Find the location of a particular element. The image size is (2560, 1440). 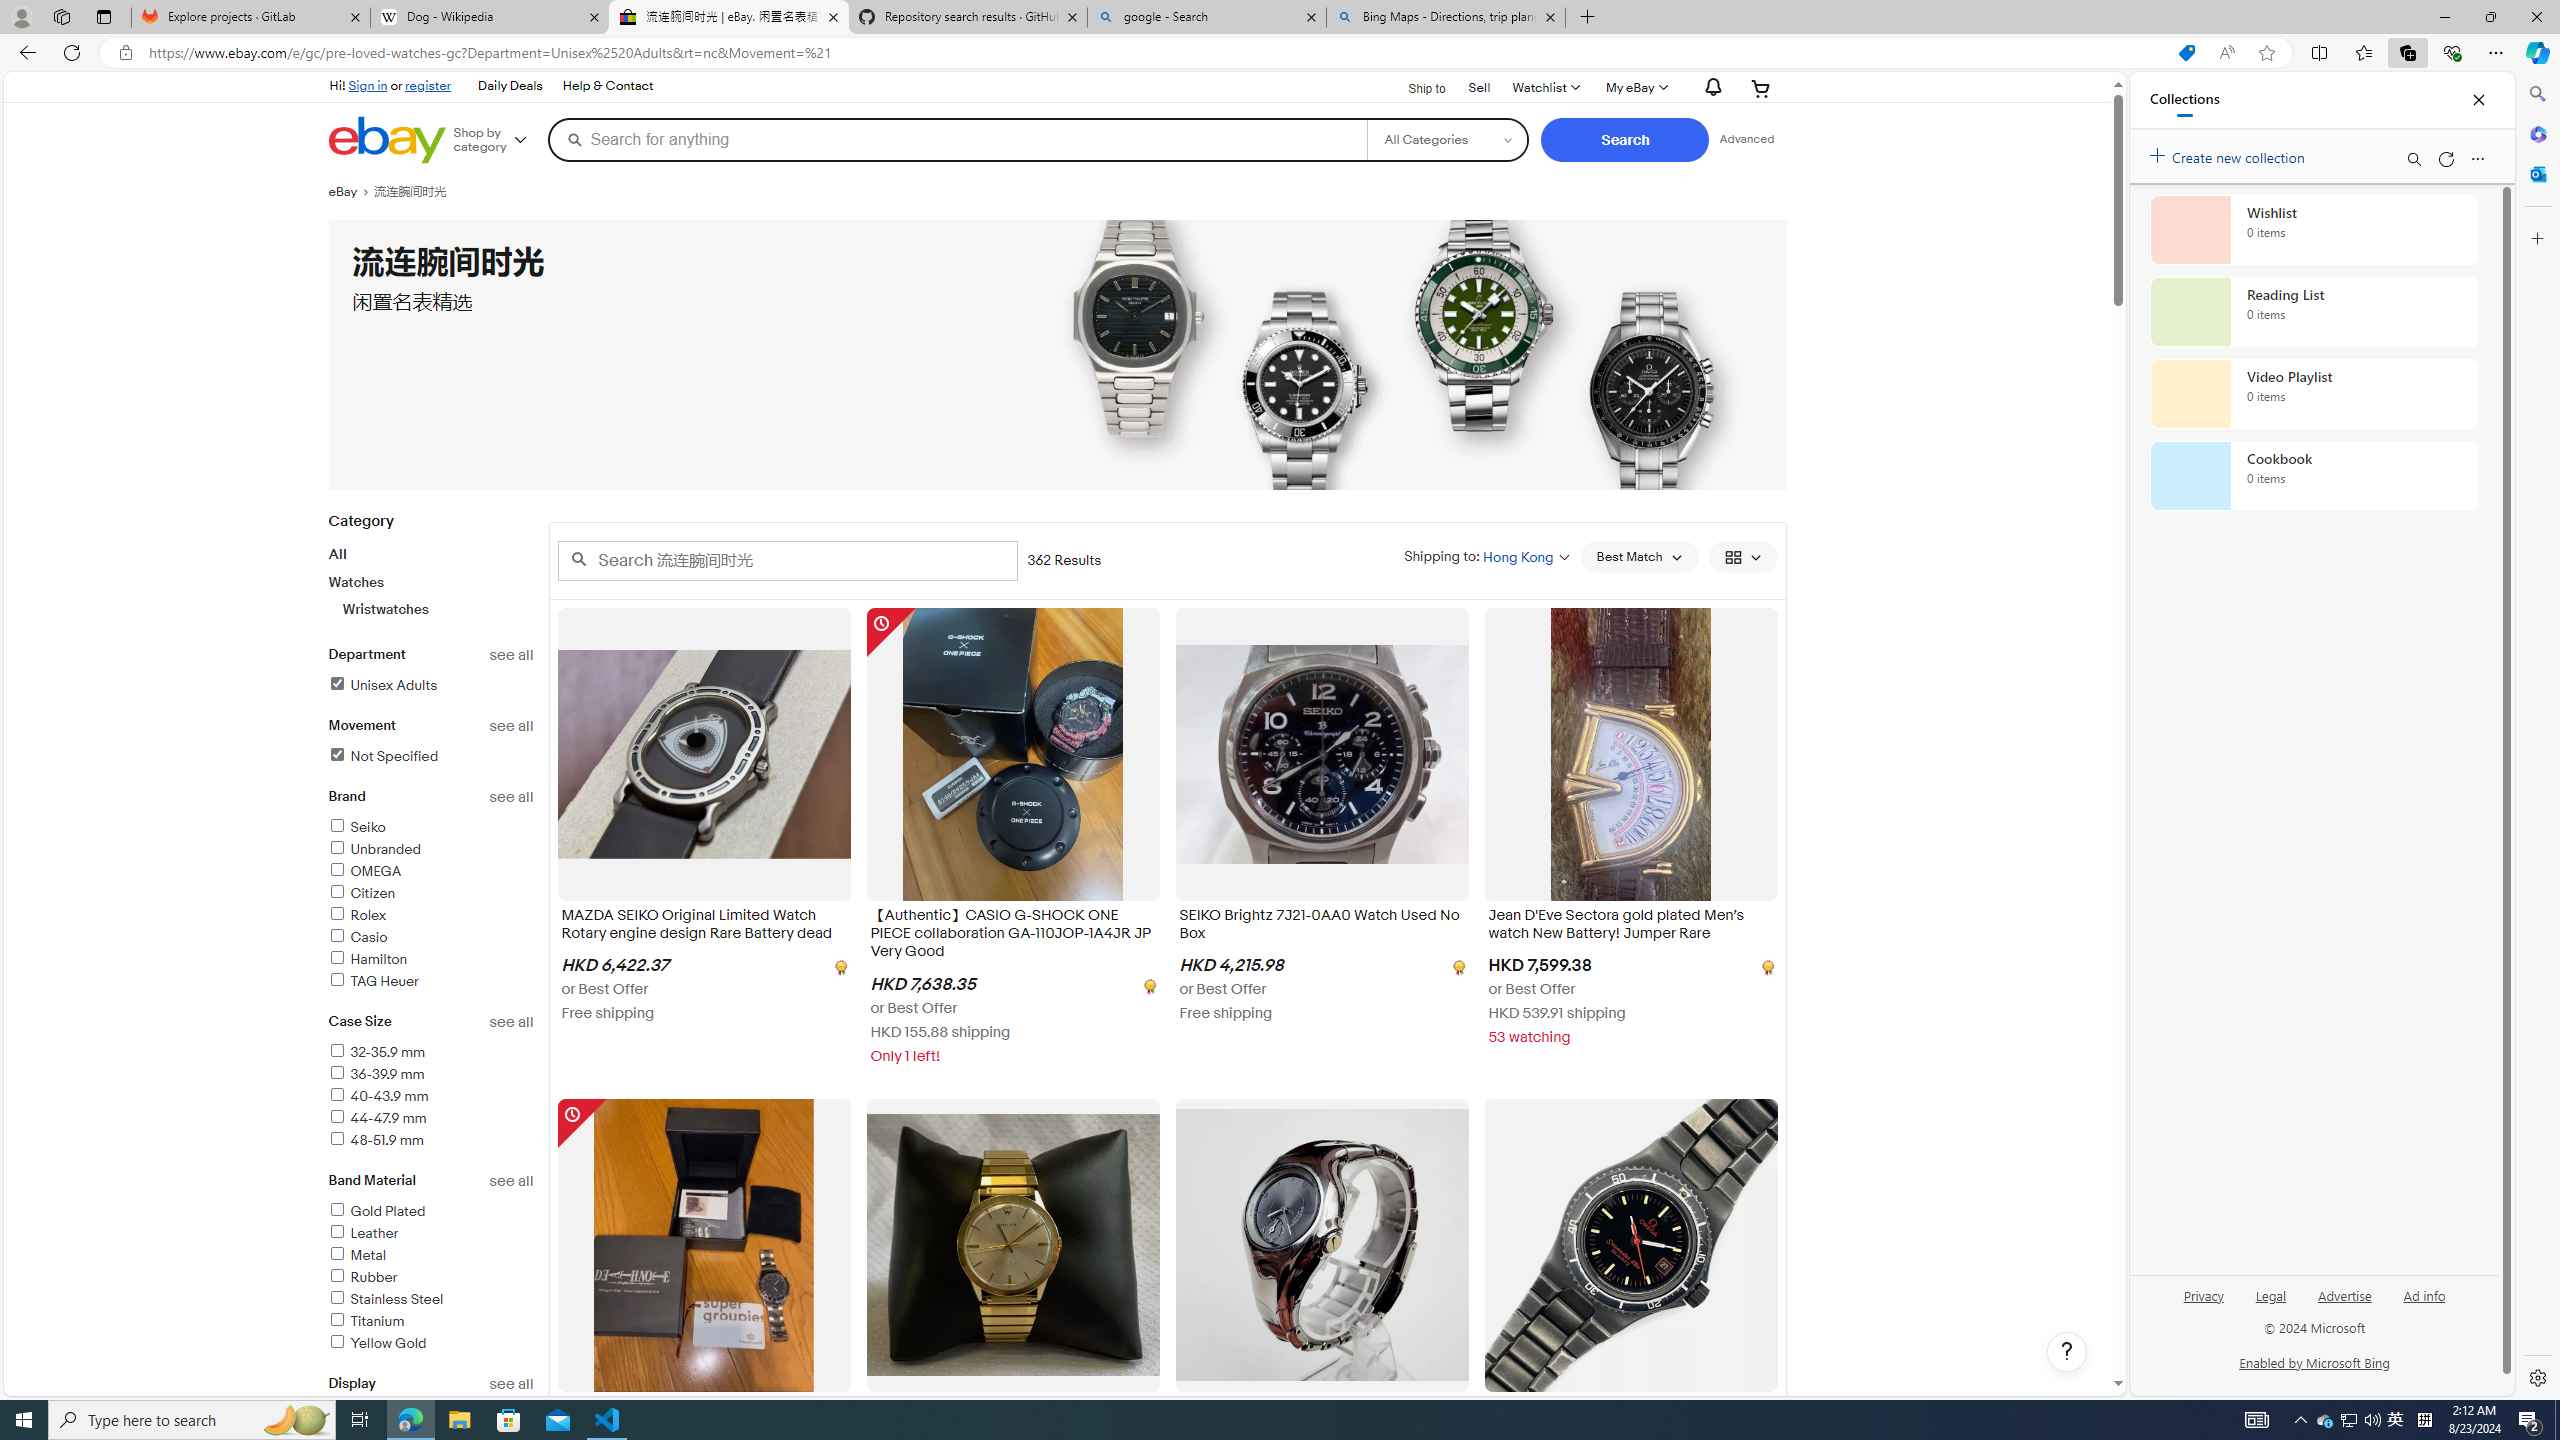

OMEGA is located at coordinates (431, 872).